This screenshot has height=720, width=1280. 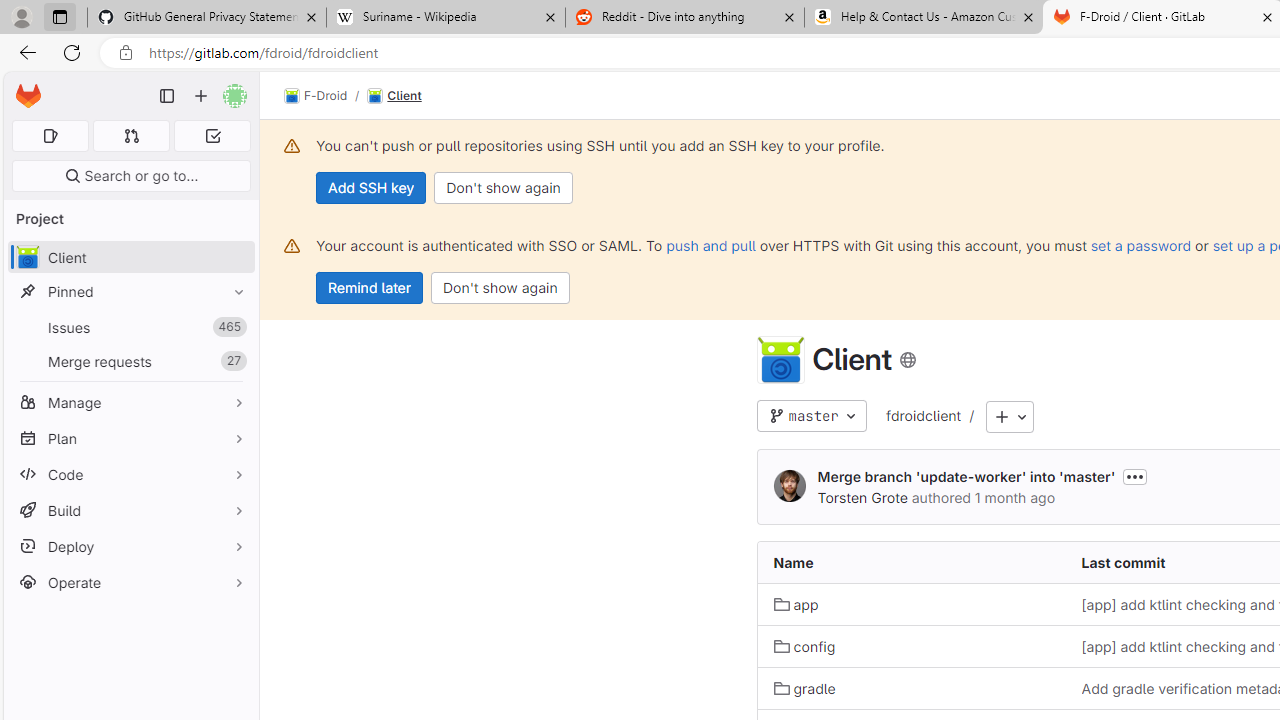 What do you see at coordinates (201, 96) in the screenshot?
I see `Create new...` at bounding box center [201, 96].